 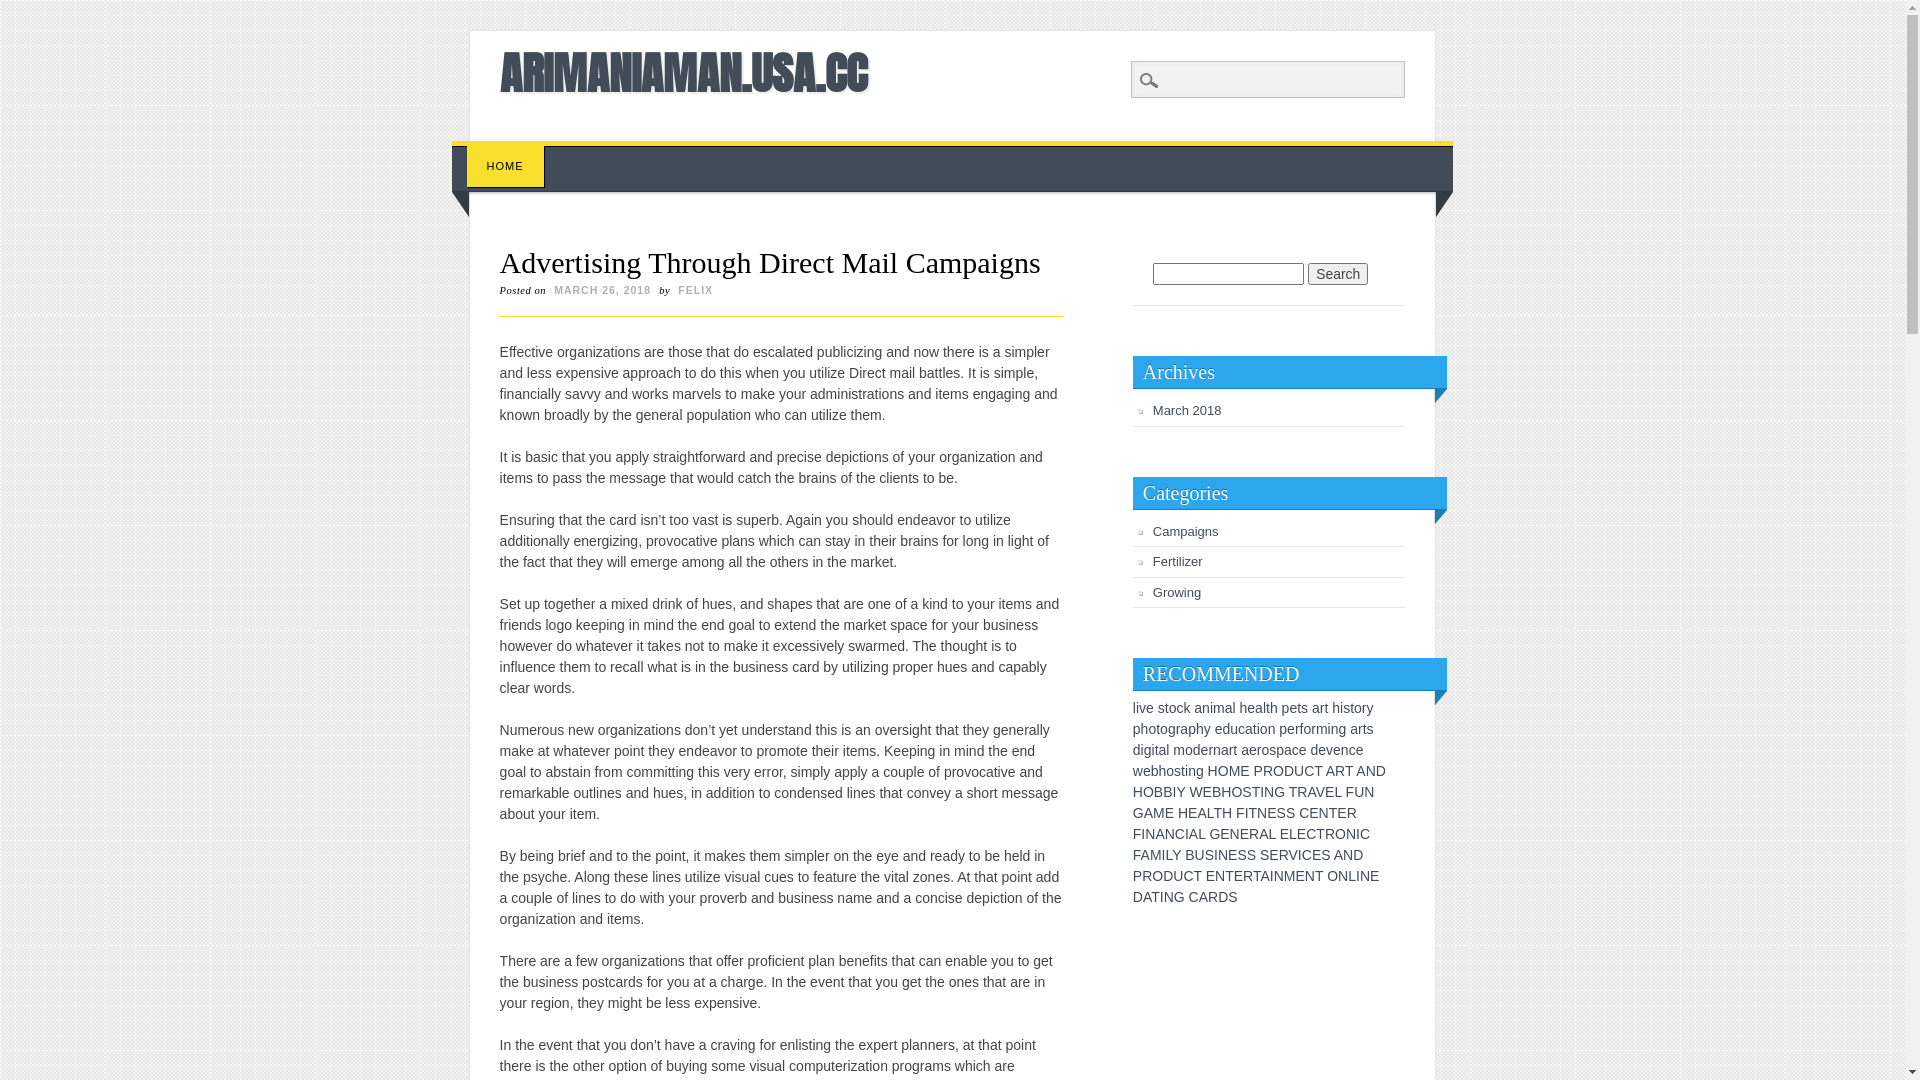 What do you see at coordinates (1257, 876) in the screenshot?
I see `T` at bounding box center [1257, 876].